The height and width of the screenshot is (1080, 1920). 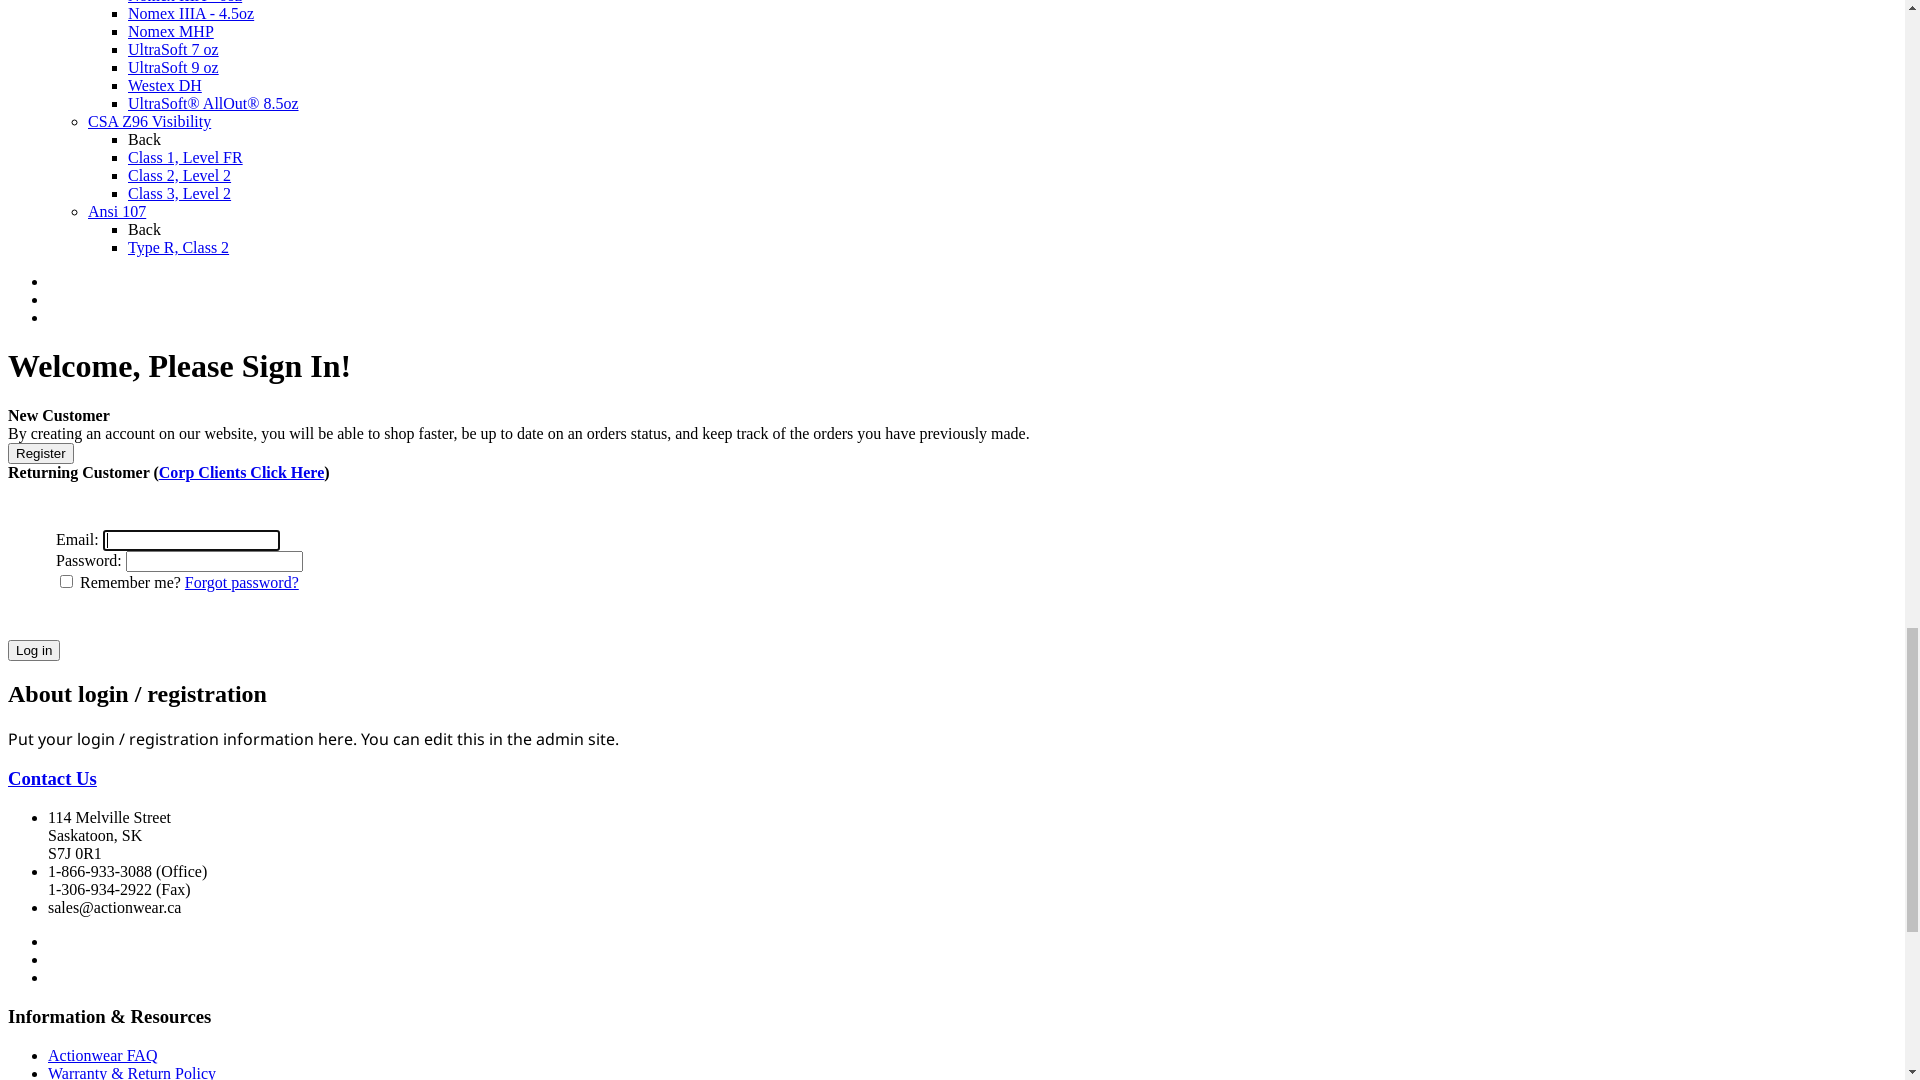 I want to click on Unlined, so click(x=114, y=774).